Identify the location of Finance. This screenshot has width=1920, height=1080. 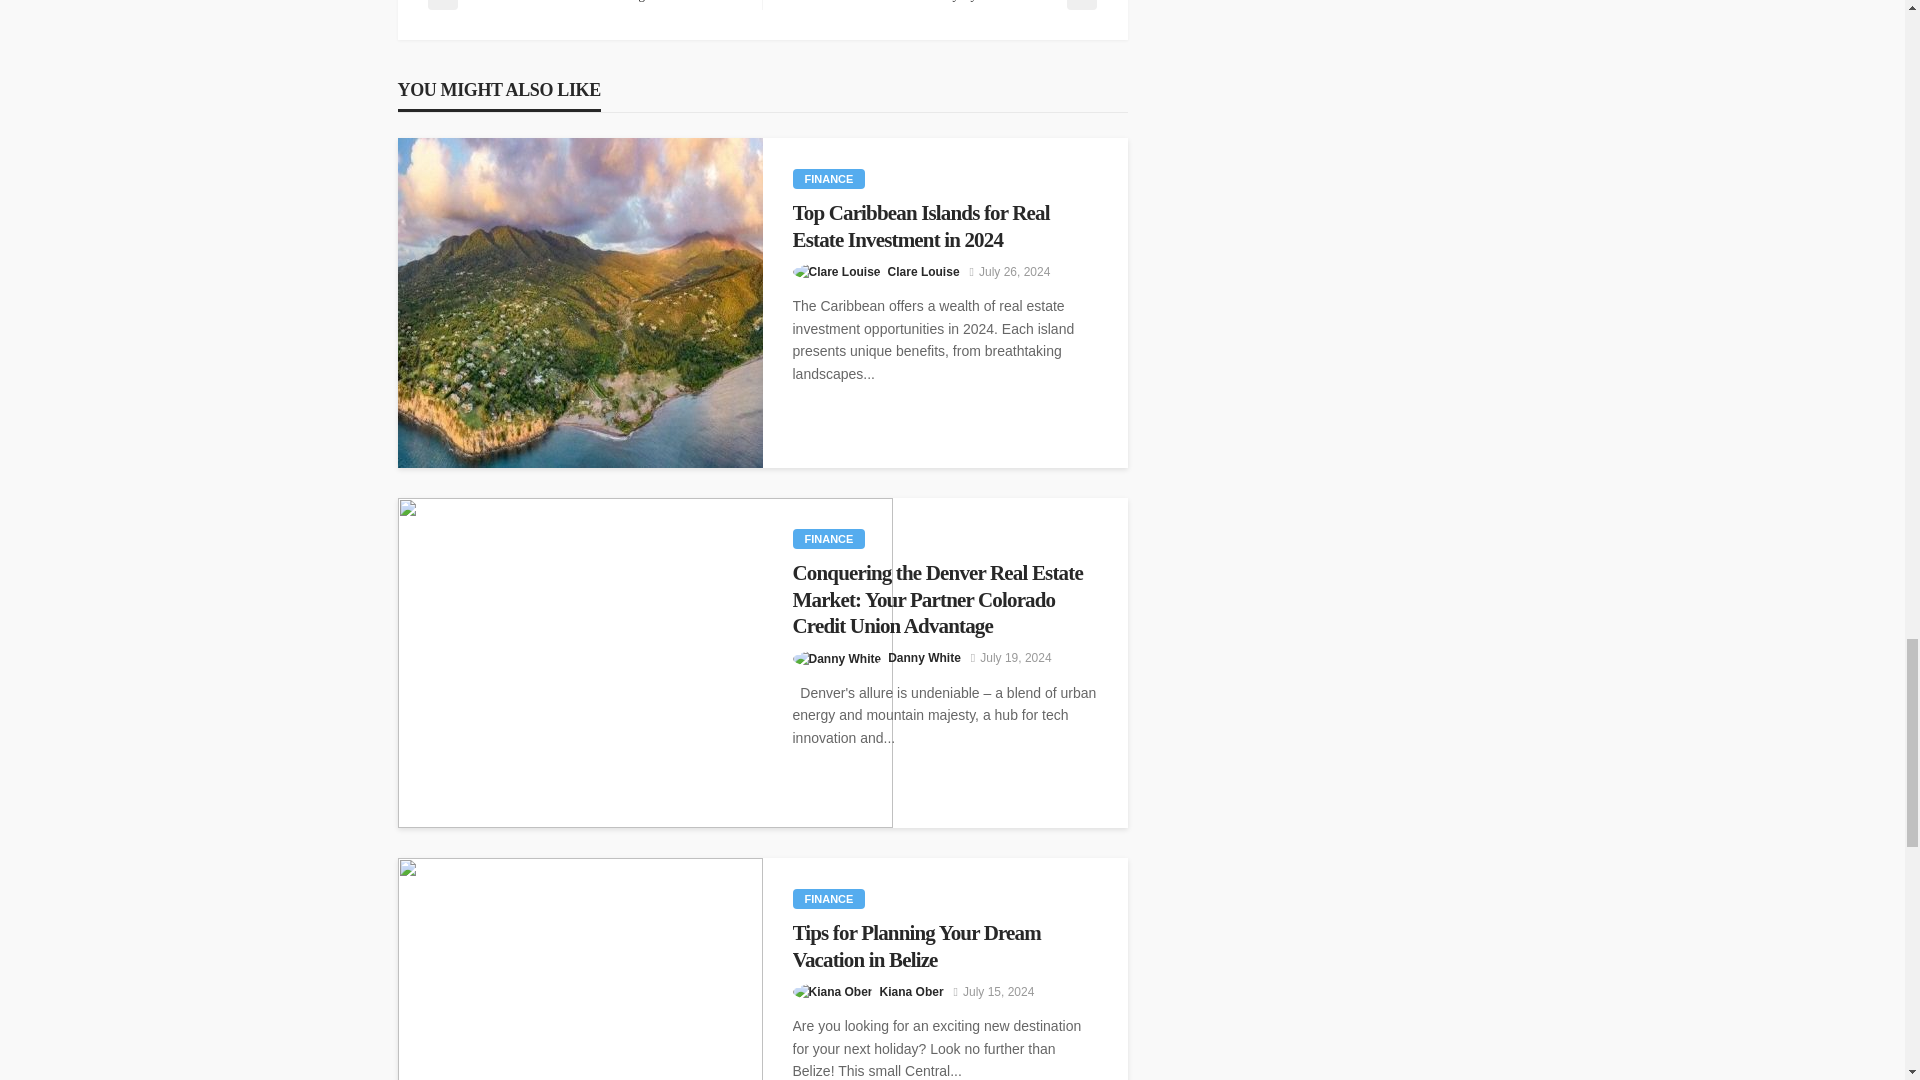
(828, 898).